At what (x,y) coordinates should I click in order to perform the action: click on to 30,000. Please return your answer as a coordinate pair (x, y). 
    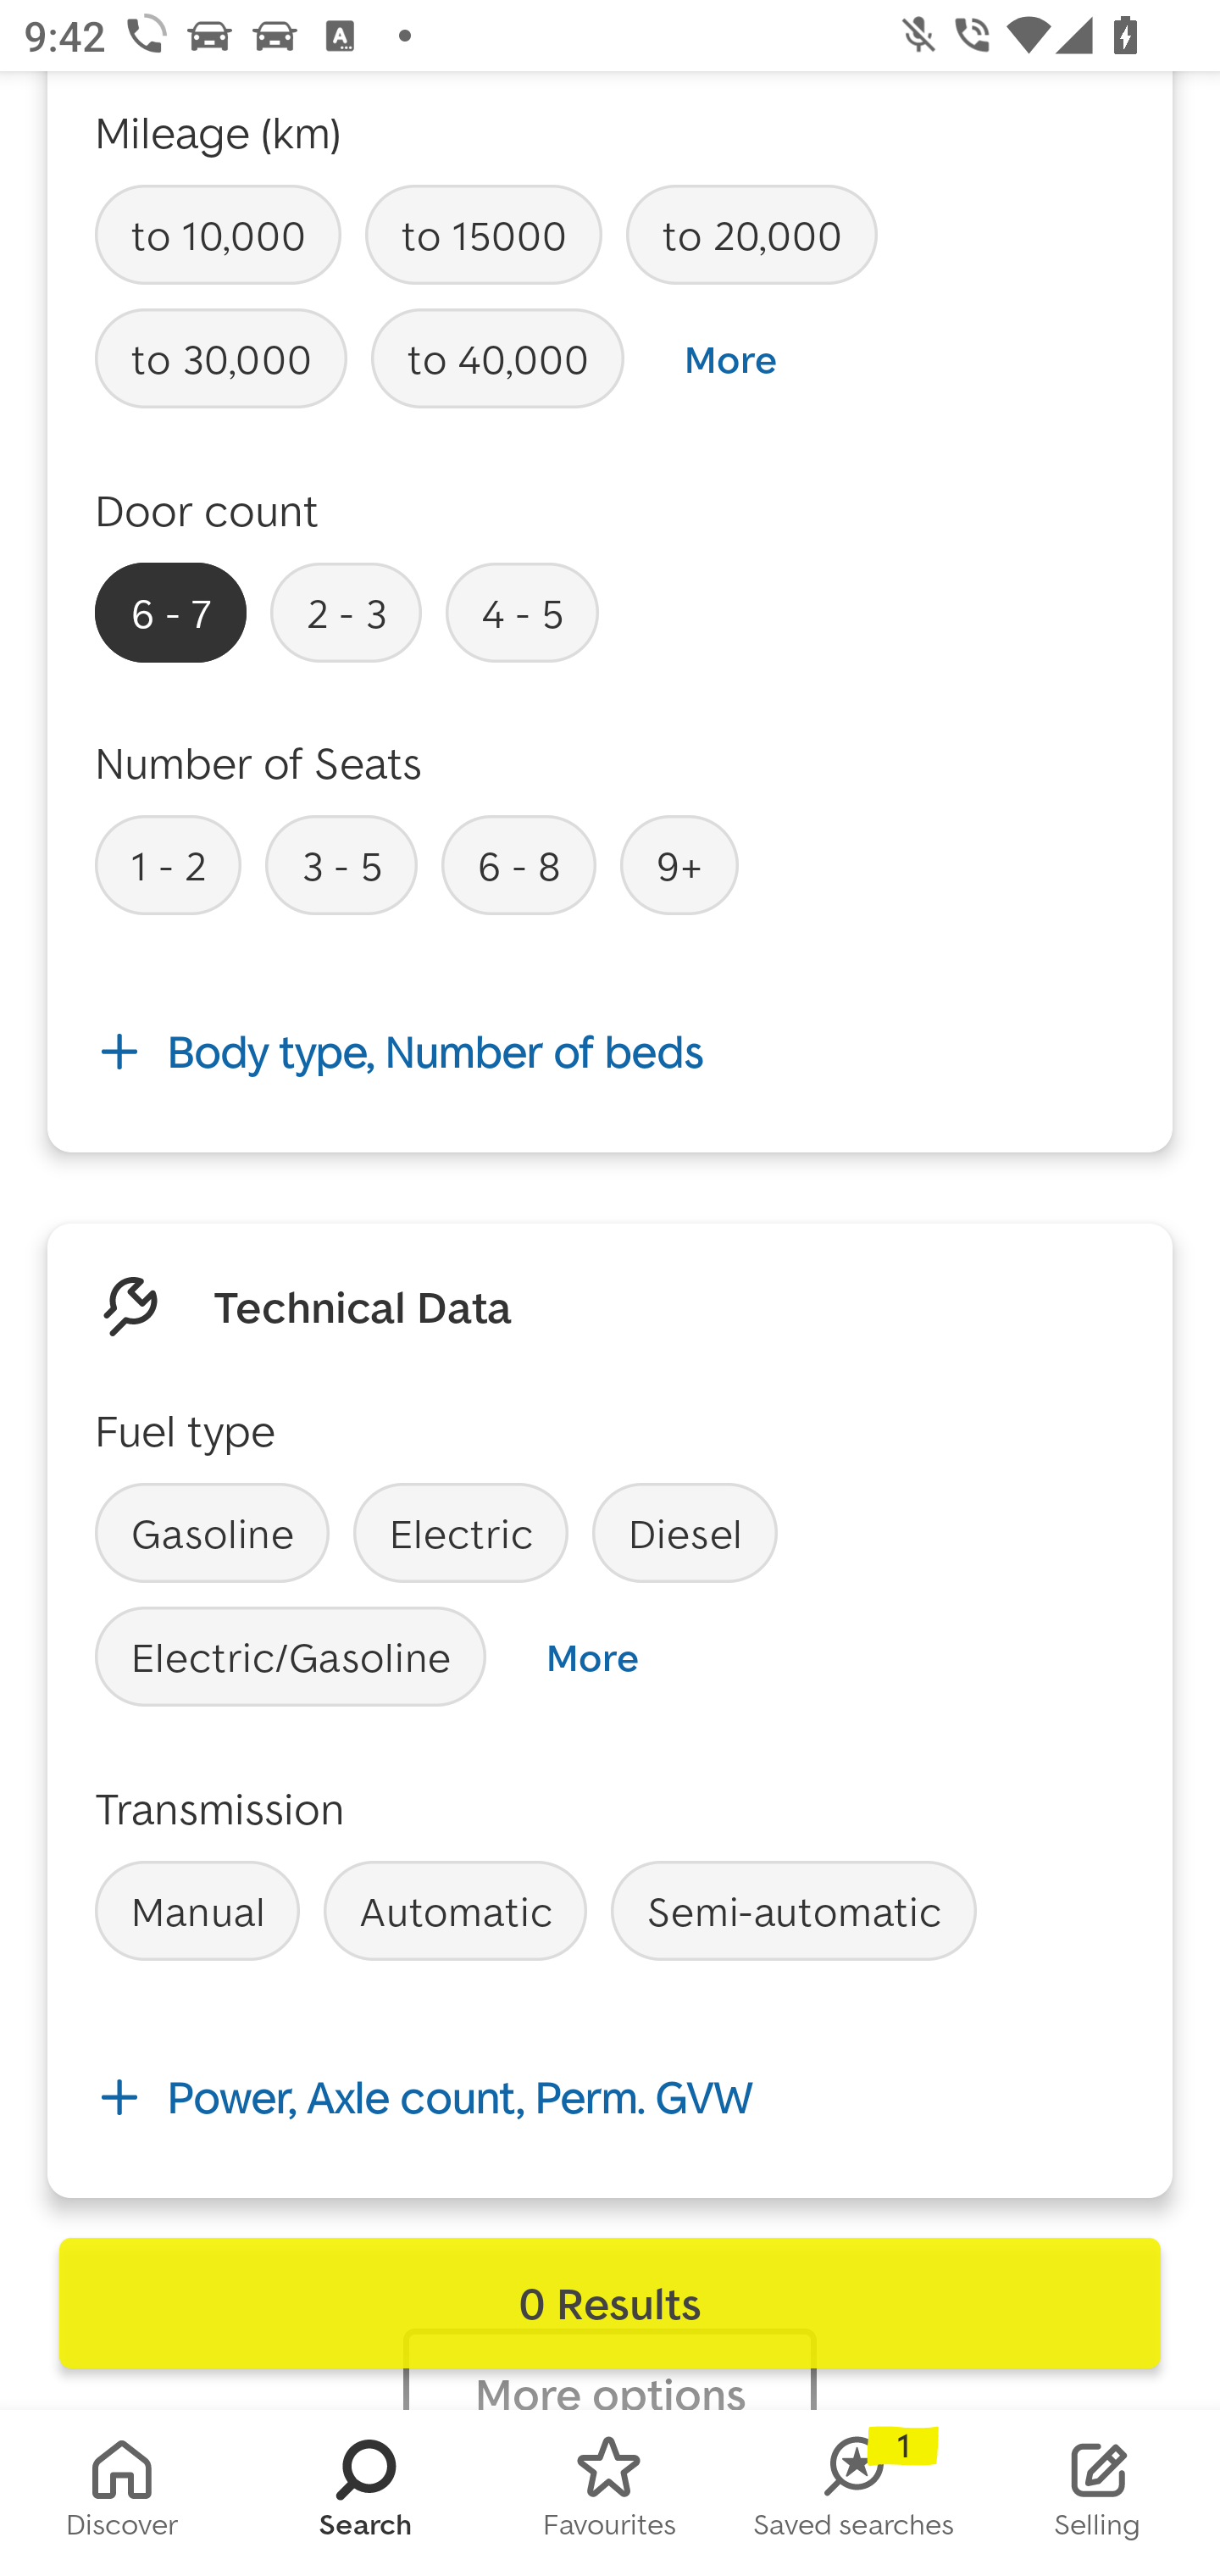
    Looking at the image, I should click on (221, 359).